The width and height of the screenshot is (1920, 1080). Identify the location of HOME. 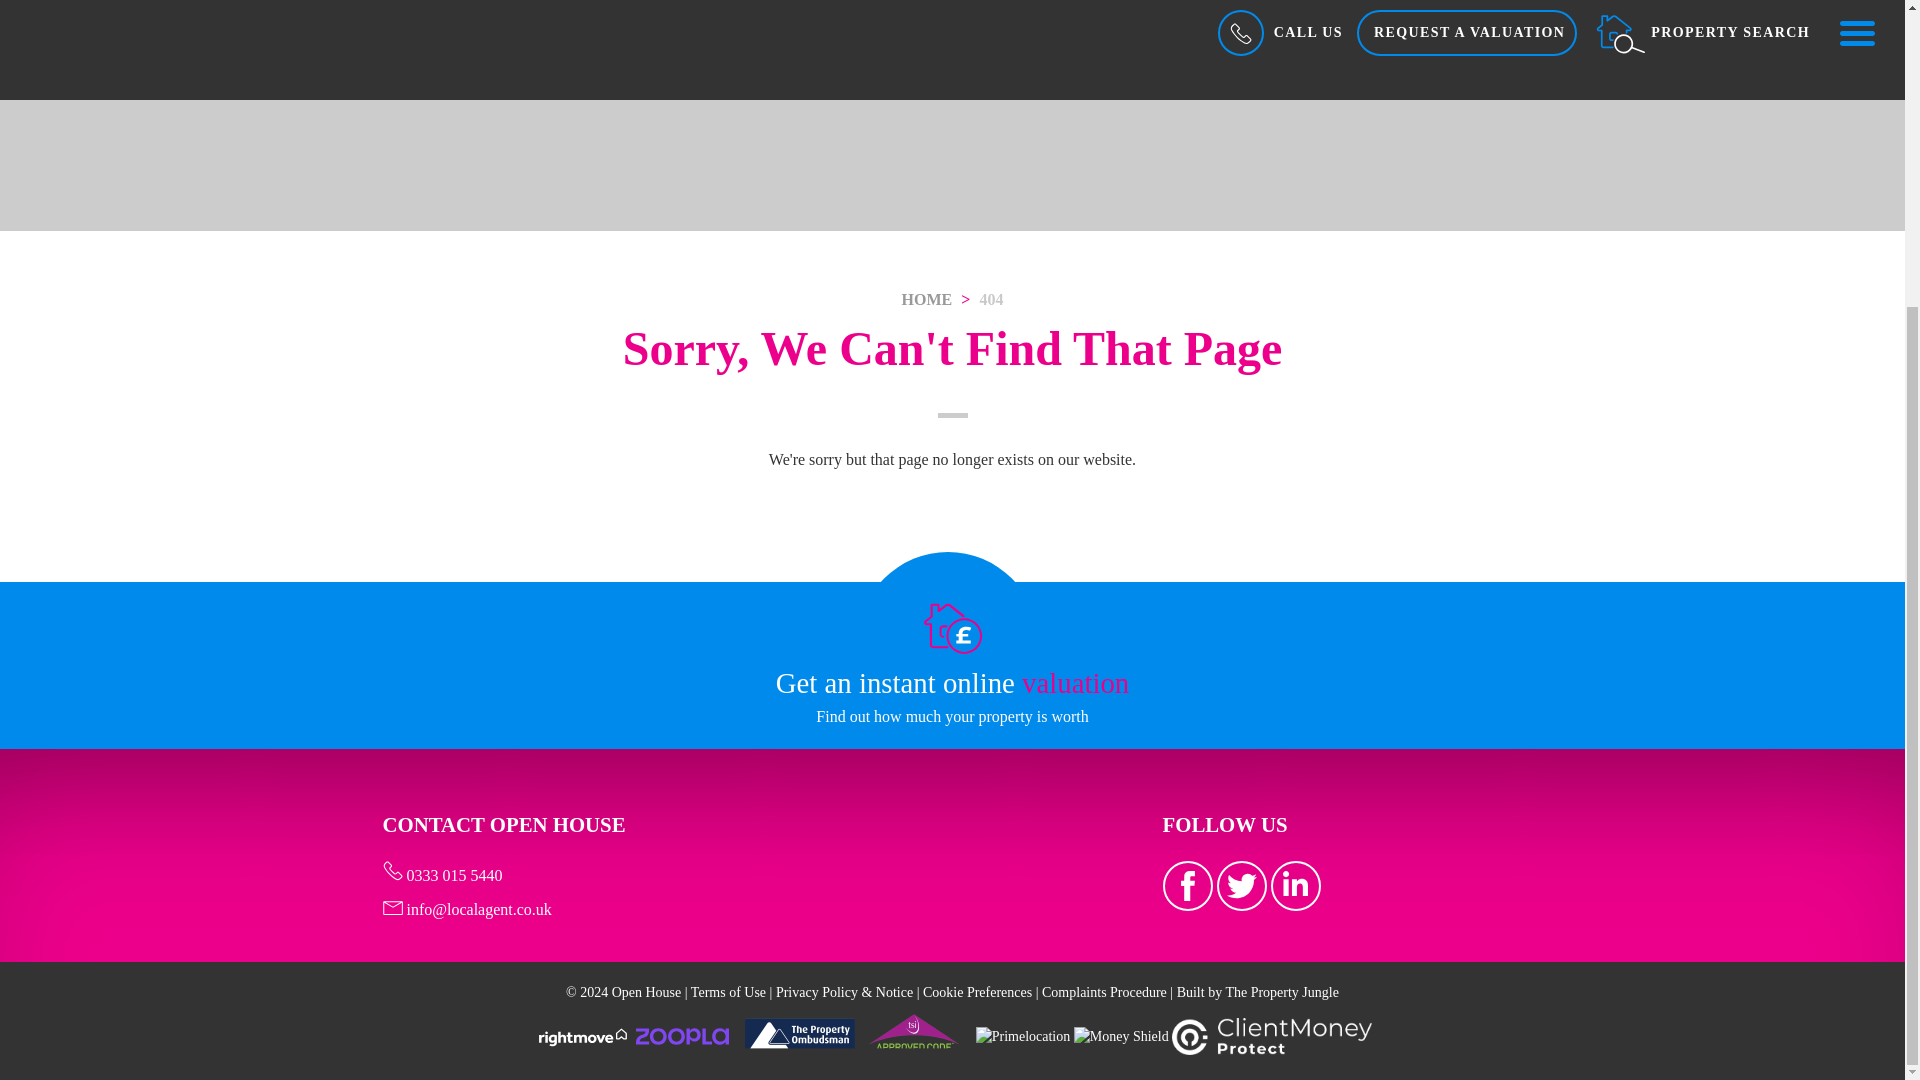
(927, 298).